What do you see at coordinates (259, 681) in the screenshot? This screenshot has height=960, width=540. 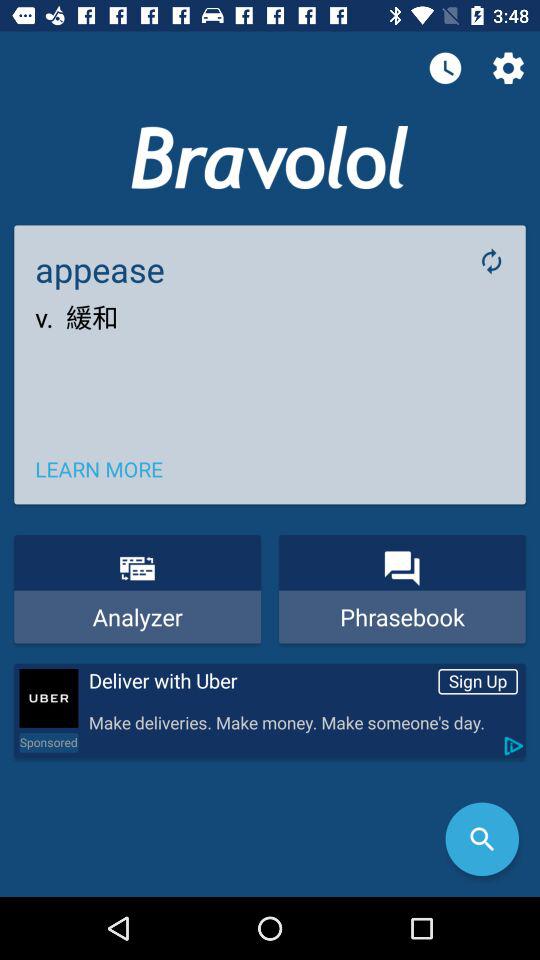 I see `choose the icon above the make deliveries make icon` at bounding box center [259, 681].